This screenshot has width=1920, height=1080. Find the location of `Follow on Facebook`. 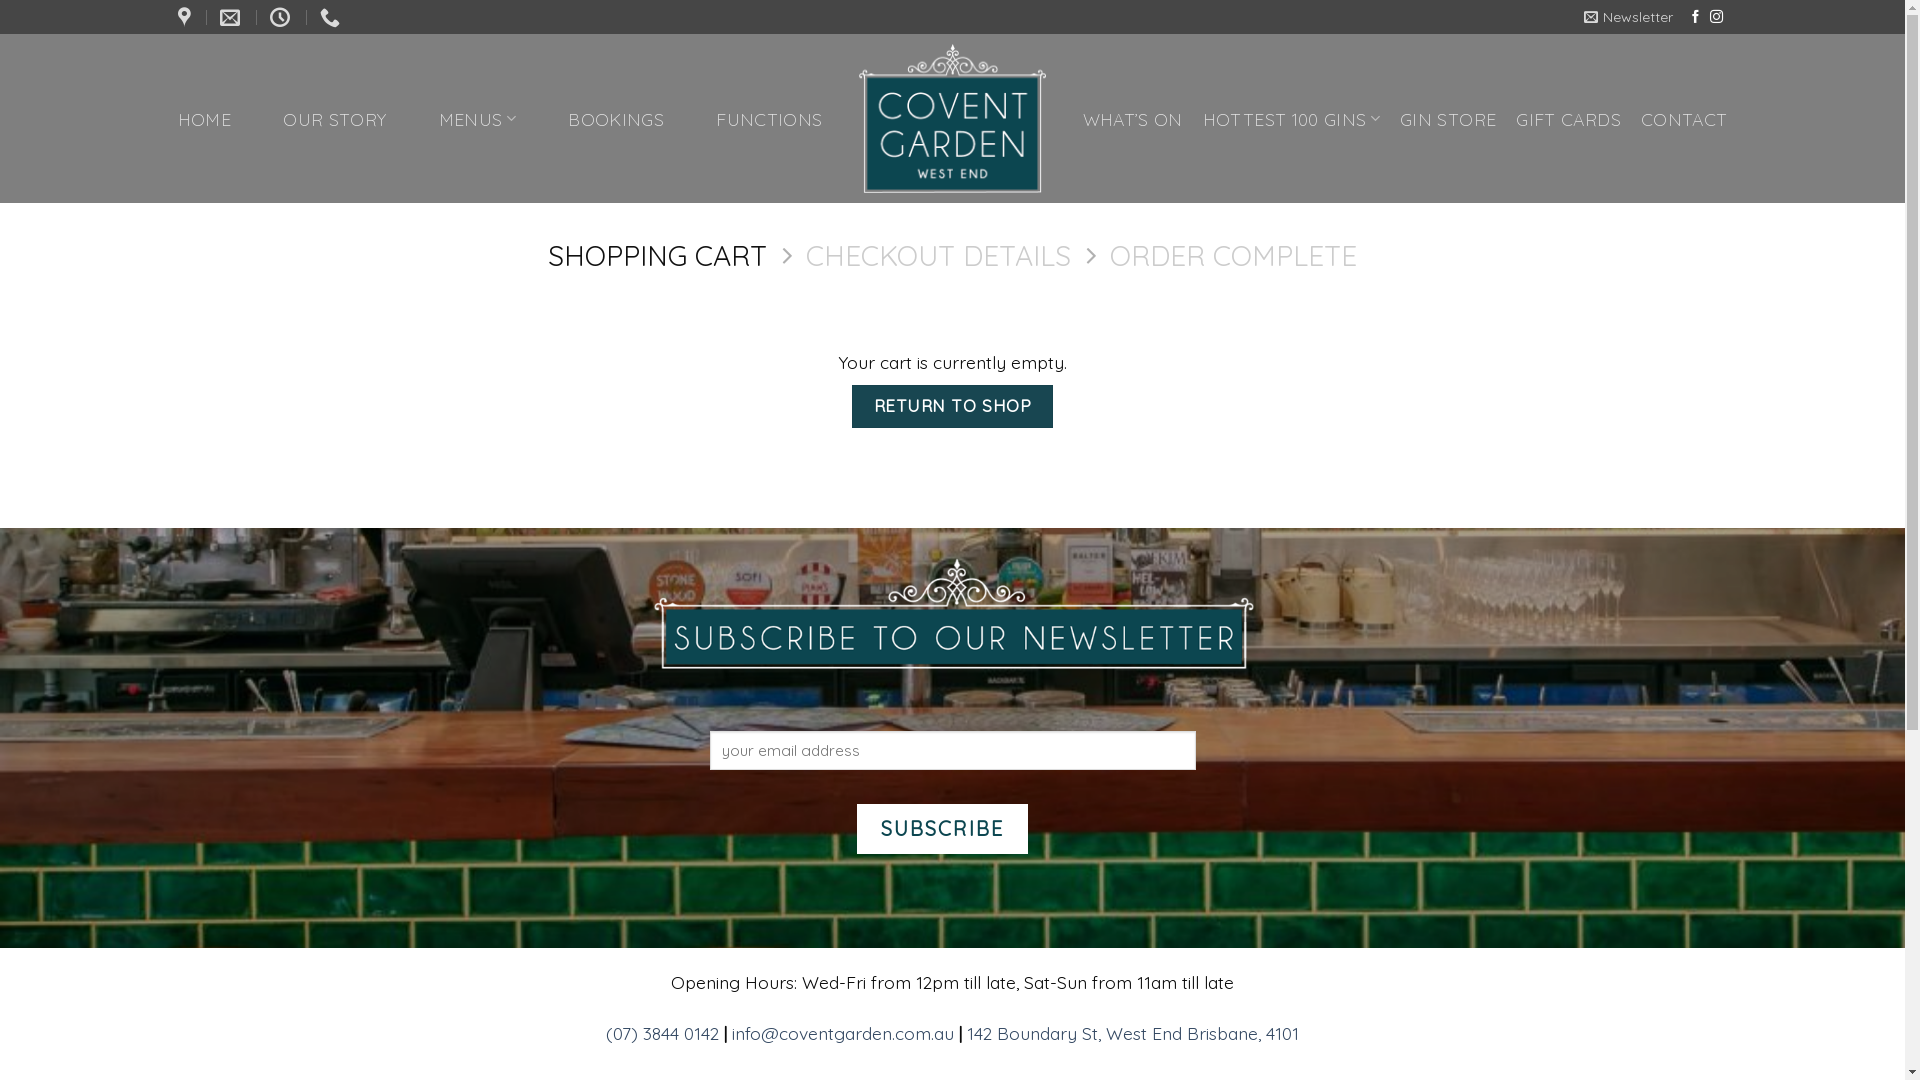

Follow on Facebook is located at coordinates (1696, 18).